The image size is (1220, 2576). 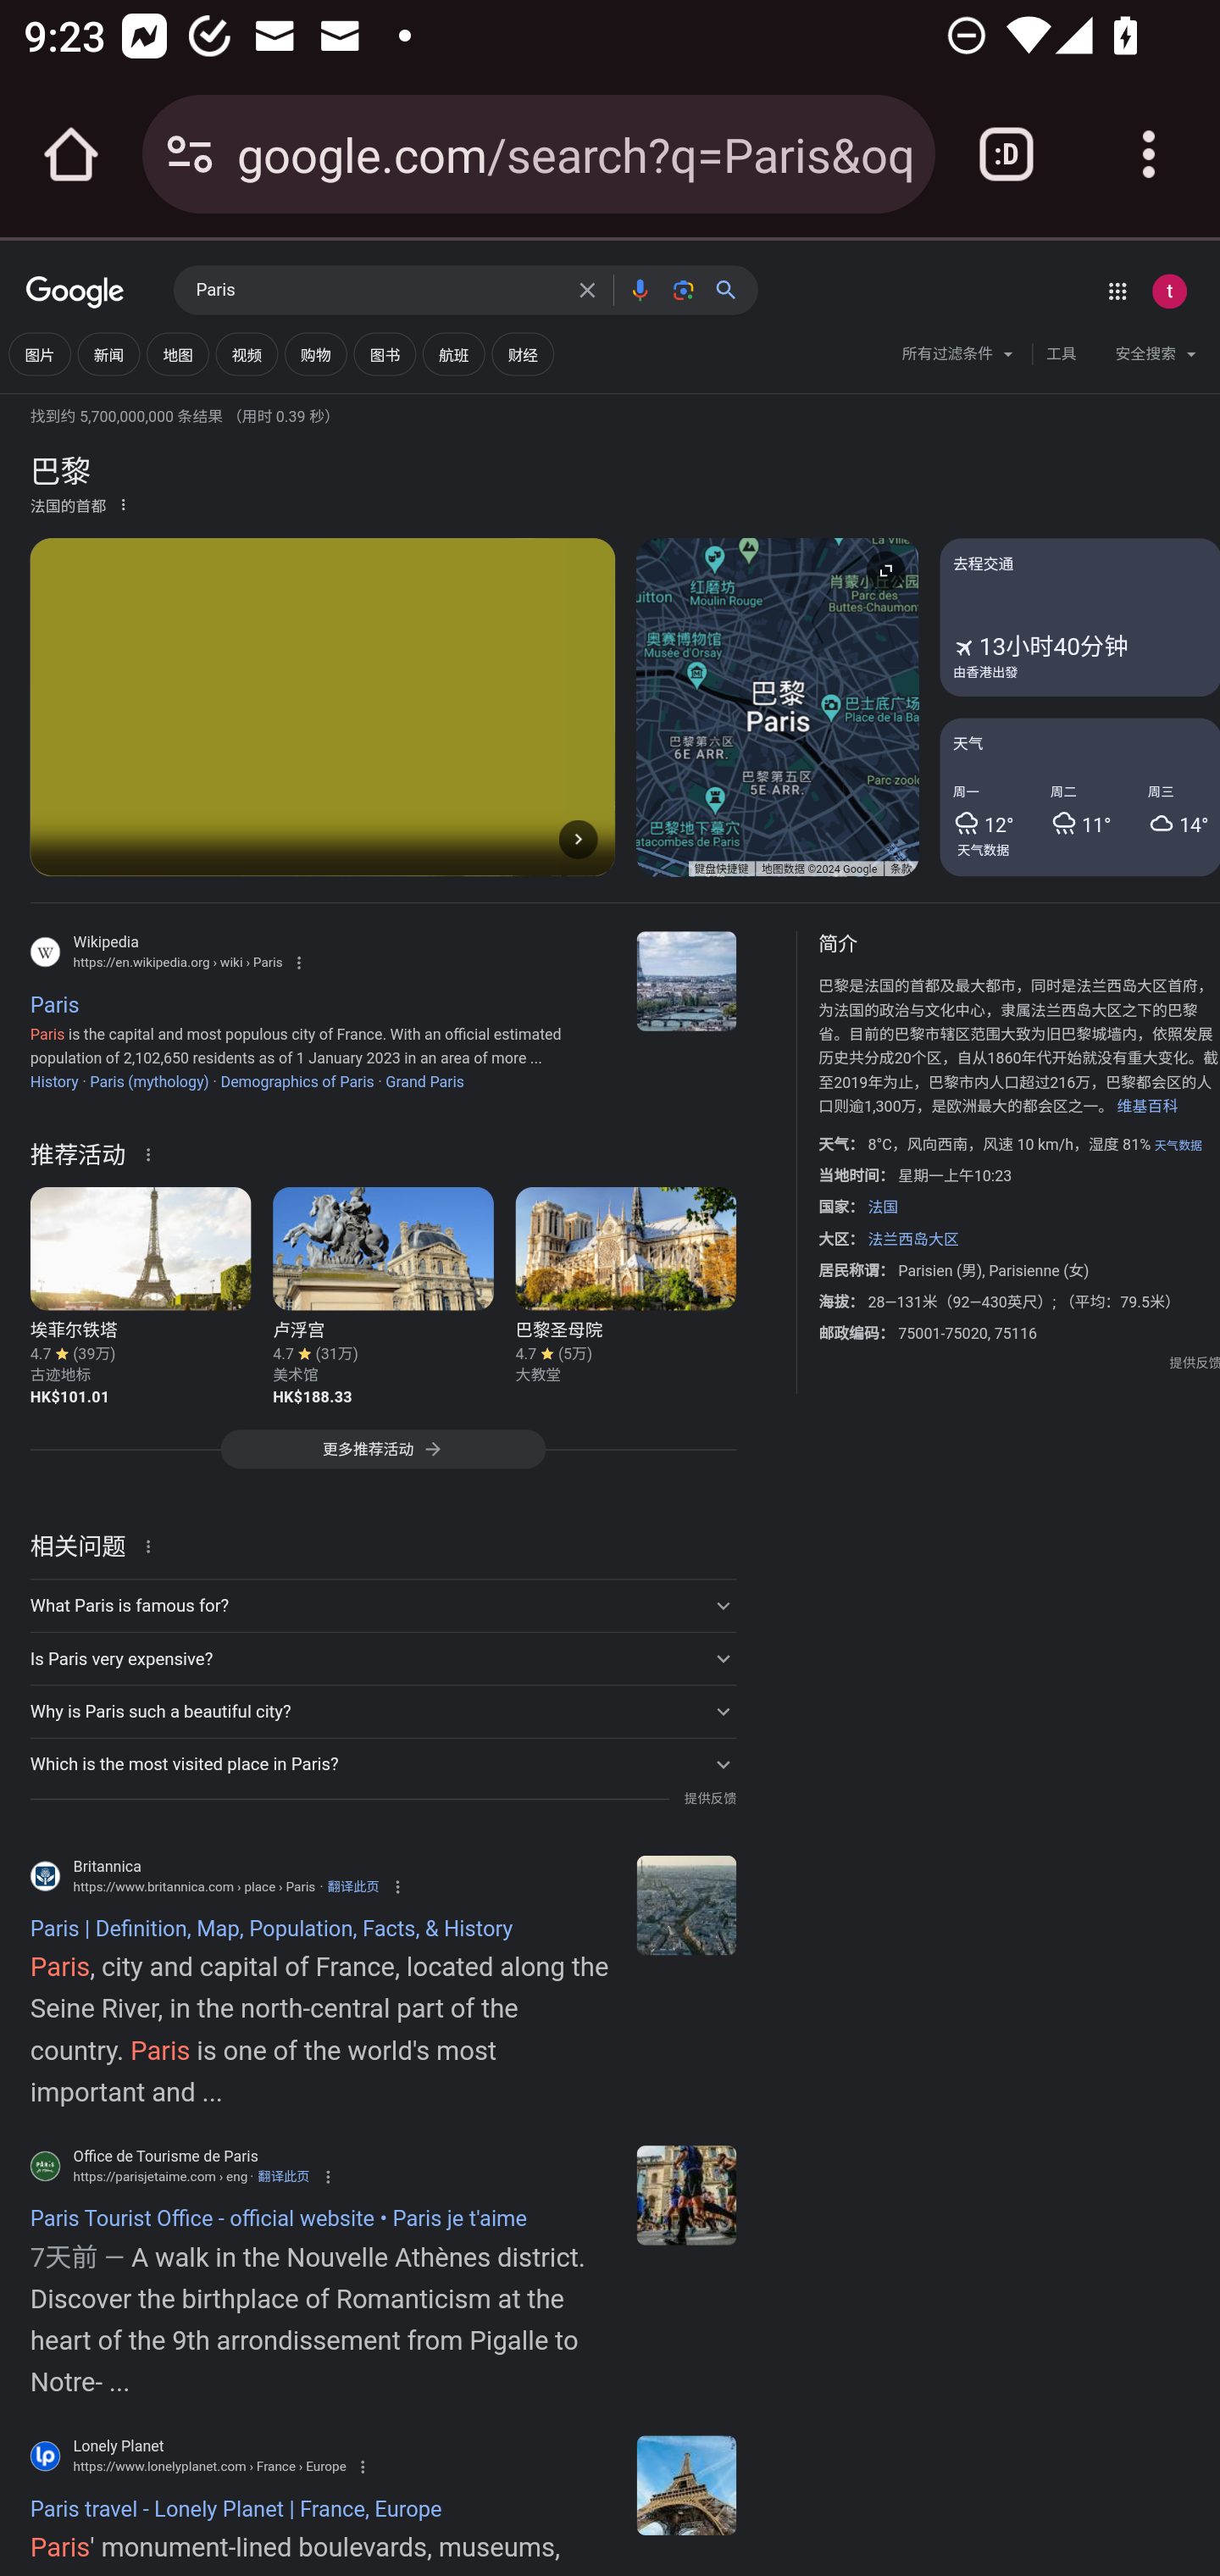 What do you see at coordinates (454, 354) in the screenshot?
I see `航班` at bounding box center [454, 354].